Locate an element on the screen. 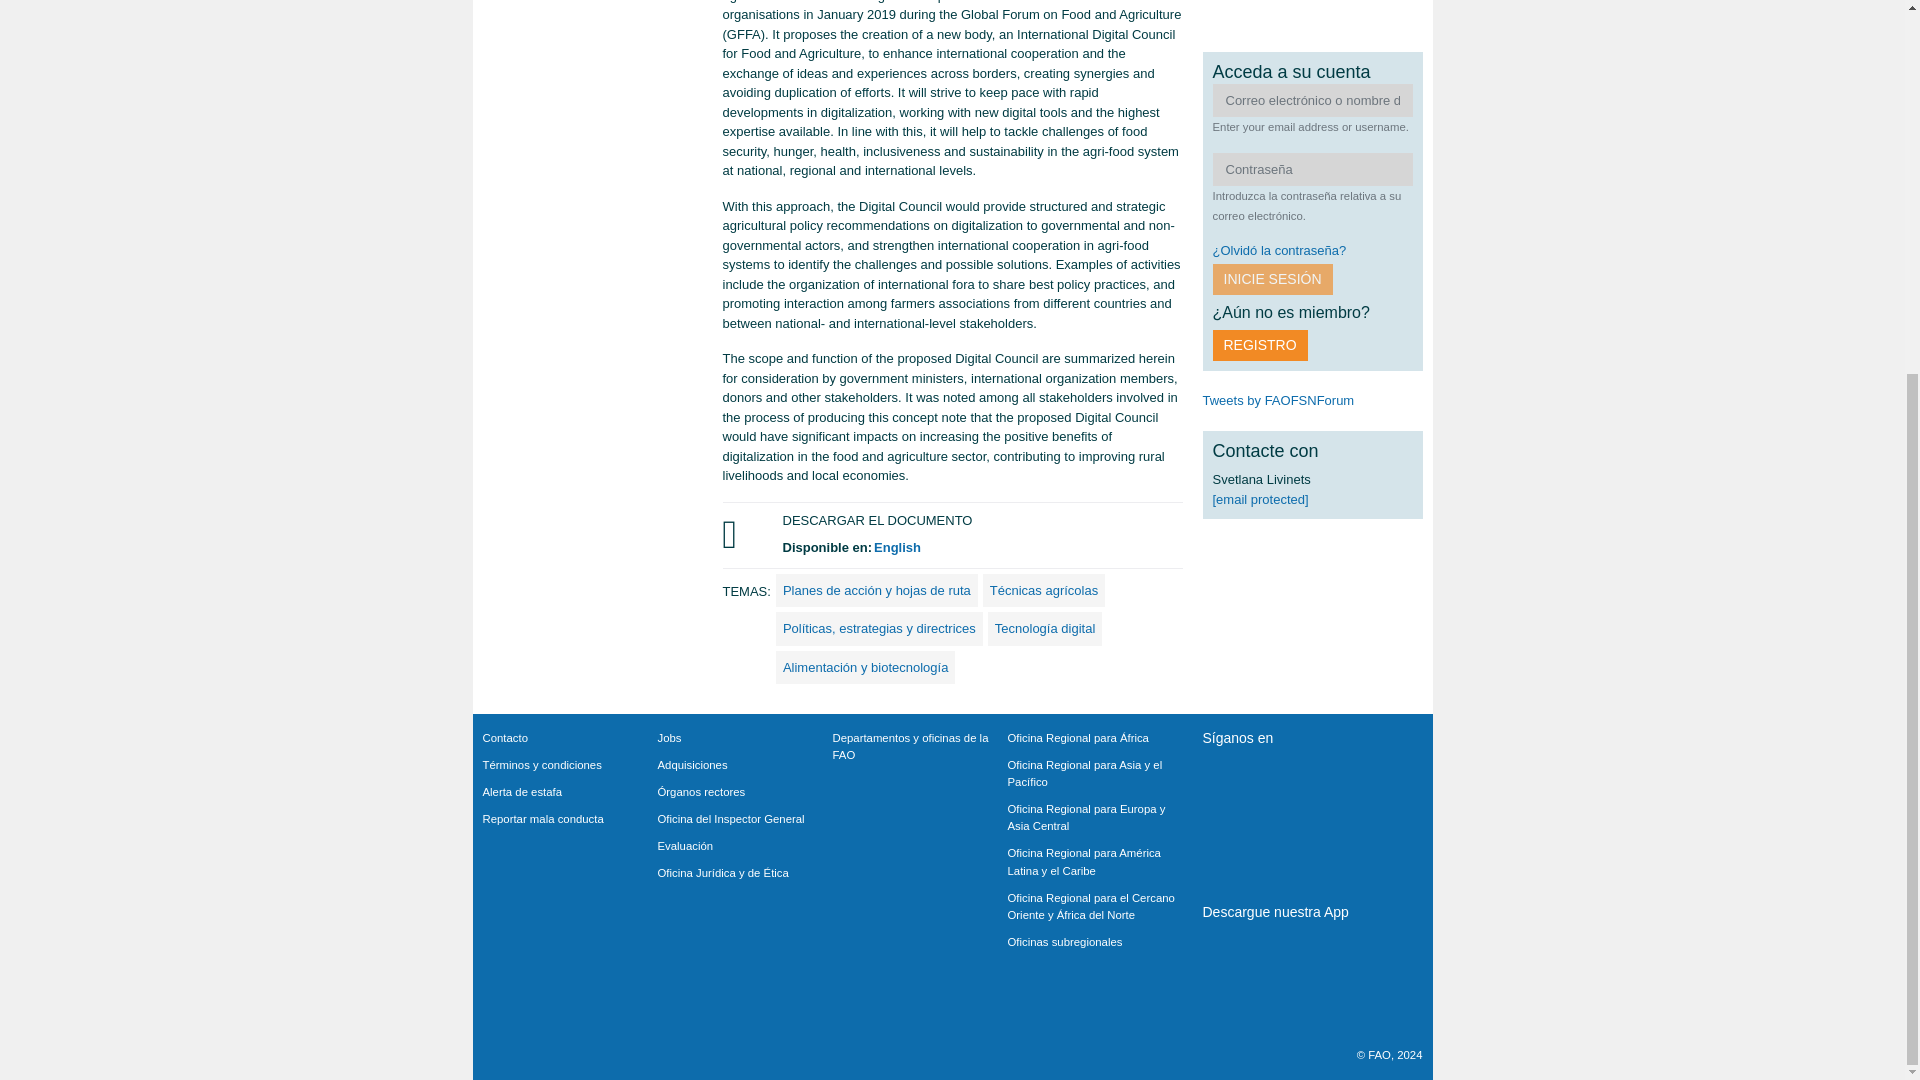 Image resolution: width=1920 pixels, height=1080 pixels. English is located at coordinates (897, 548).